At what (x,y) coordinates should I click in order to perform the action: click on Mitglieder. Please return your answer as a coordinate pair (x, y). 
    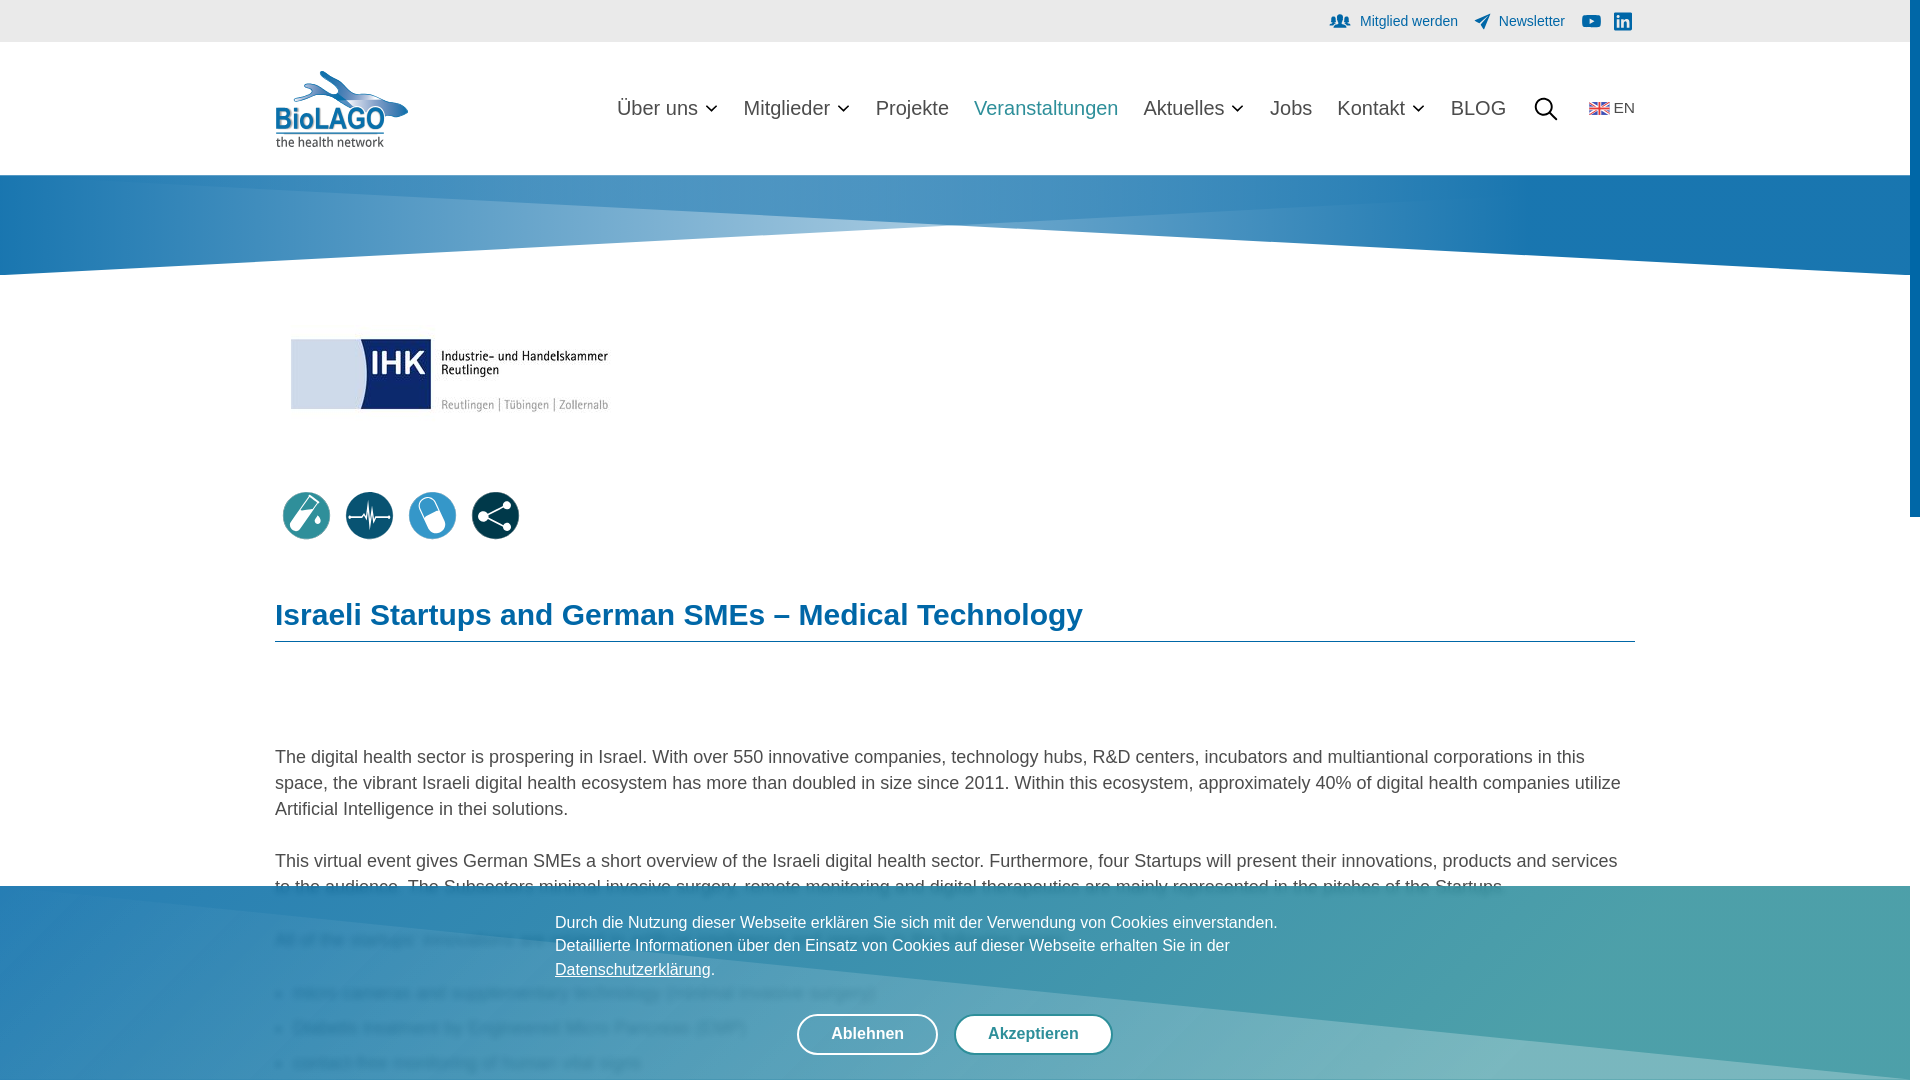
    Looking at the image, I should click on (797, 108).